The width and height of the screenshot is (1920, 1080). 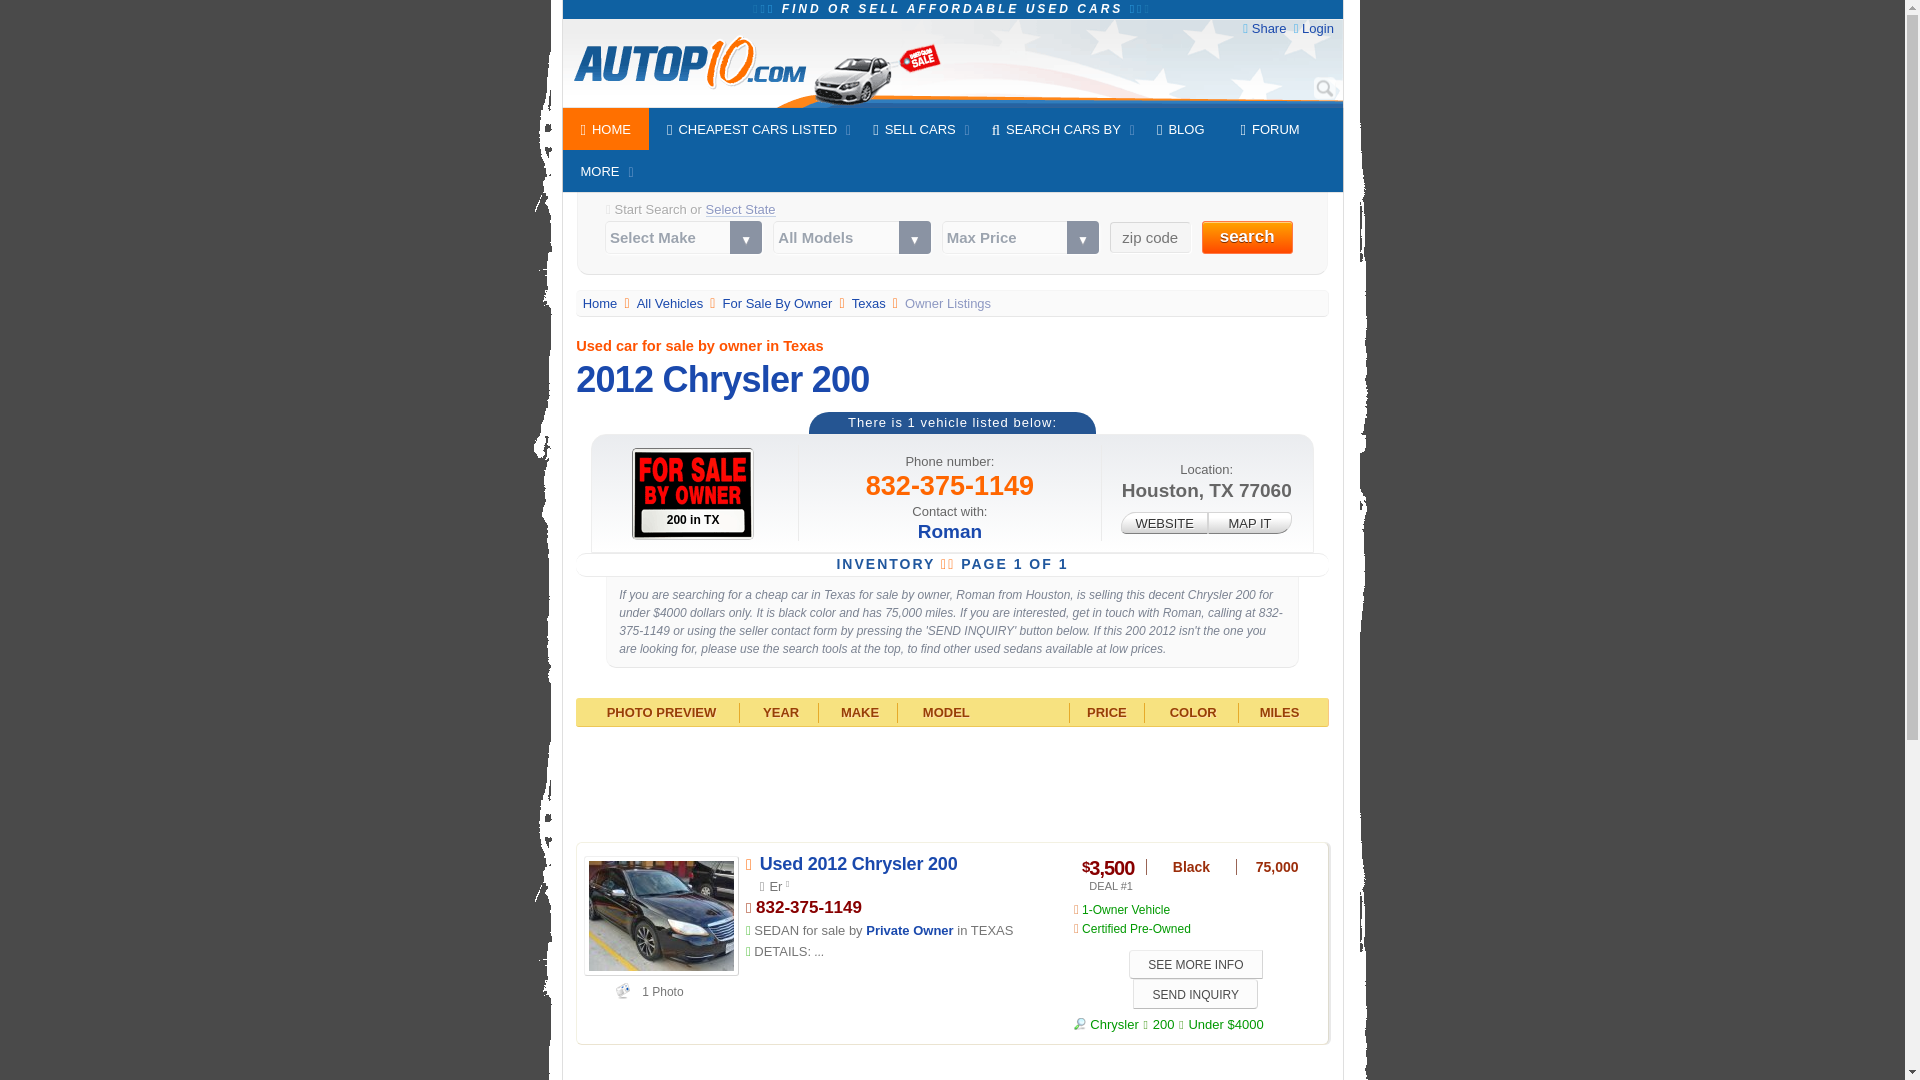 What do you see at coordinates (602, 303) in the screenshot?
I see `Autopten.com Home` at bounding box center [602, 303].